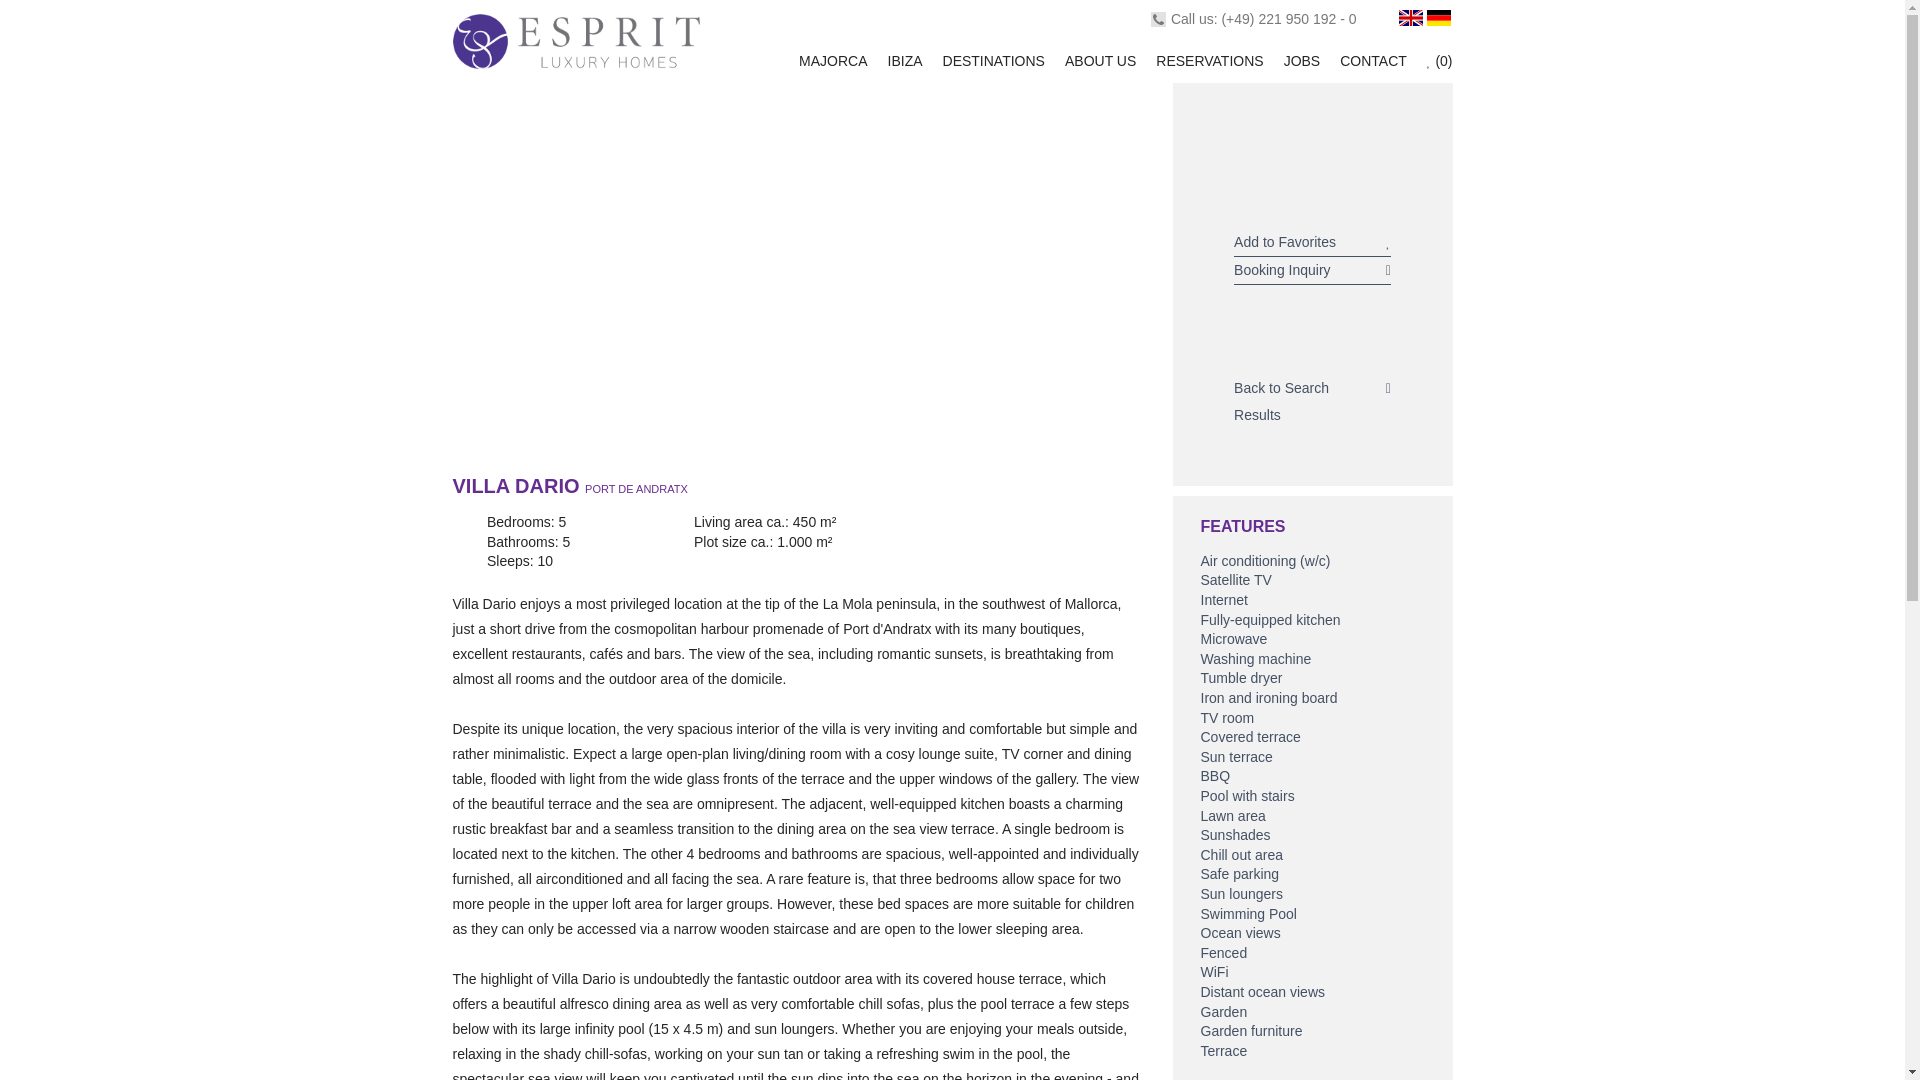  Describe the element at coordinates (832, 60) in the screenshot. I see `MAJORCA` at that location.